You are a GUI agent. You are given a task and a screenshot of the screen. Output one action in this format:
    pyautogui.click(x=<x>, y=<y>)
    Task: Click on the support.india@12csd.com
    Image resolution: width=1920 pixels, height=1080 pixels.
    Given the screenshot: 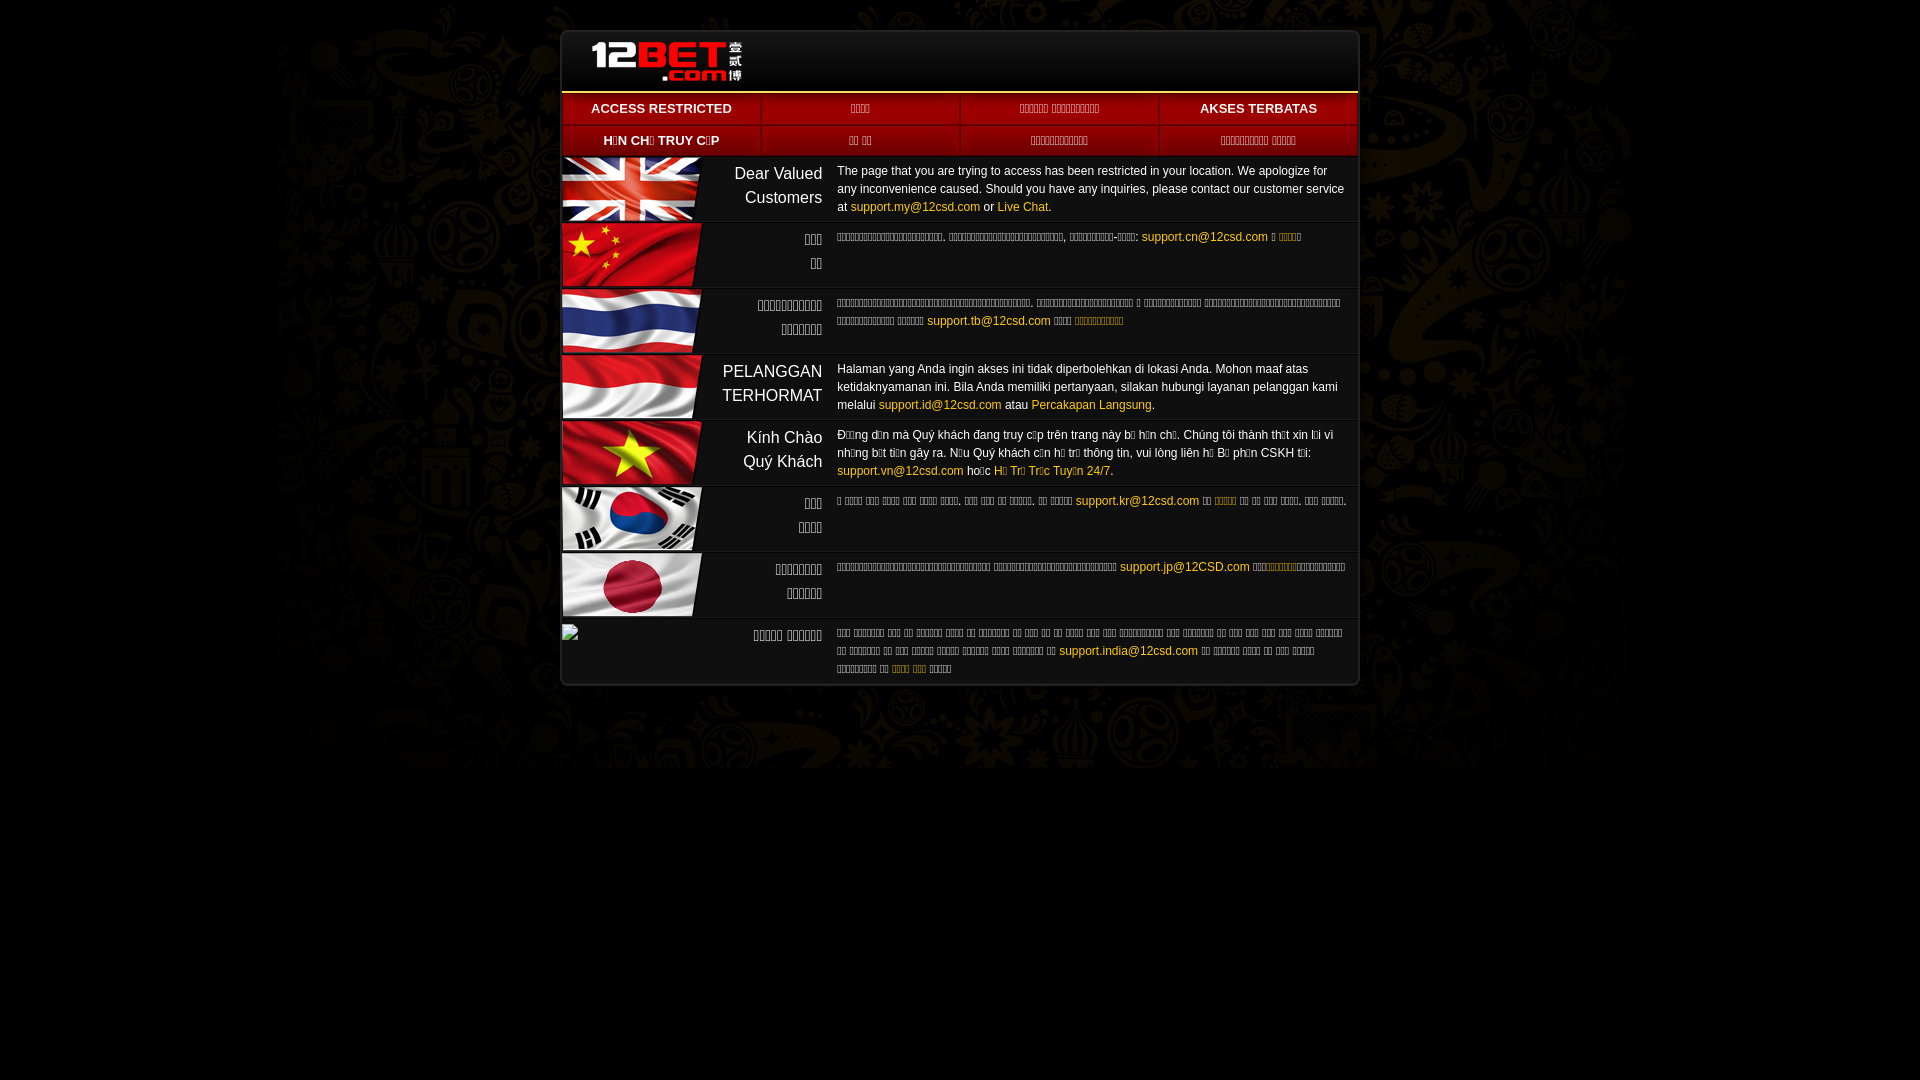 What is the action you would take?
    pyautogui.click(x=1128, y=651)
    